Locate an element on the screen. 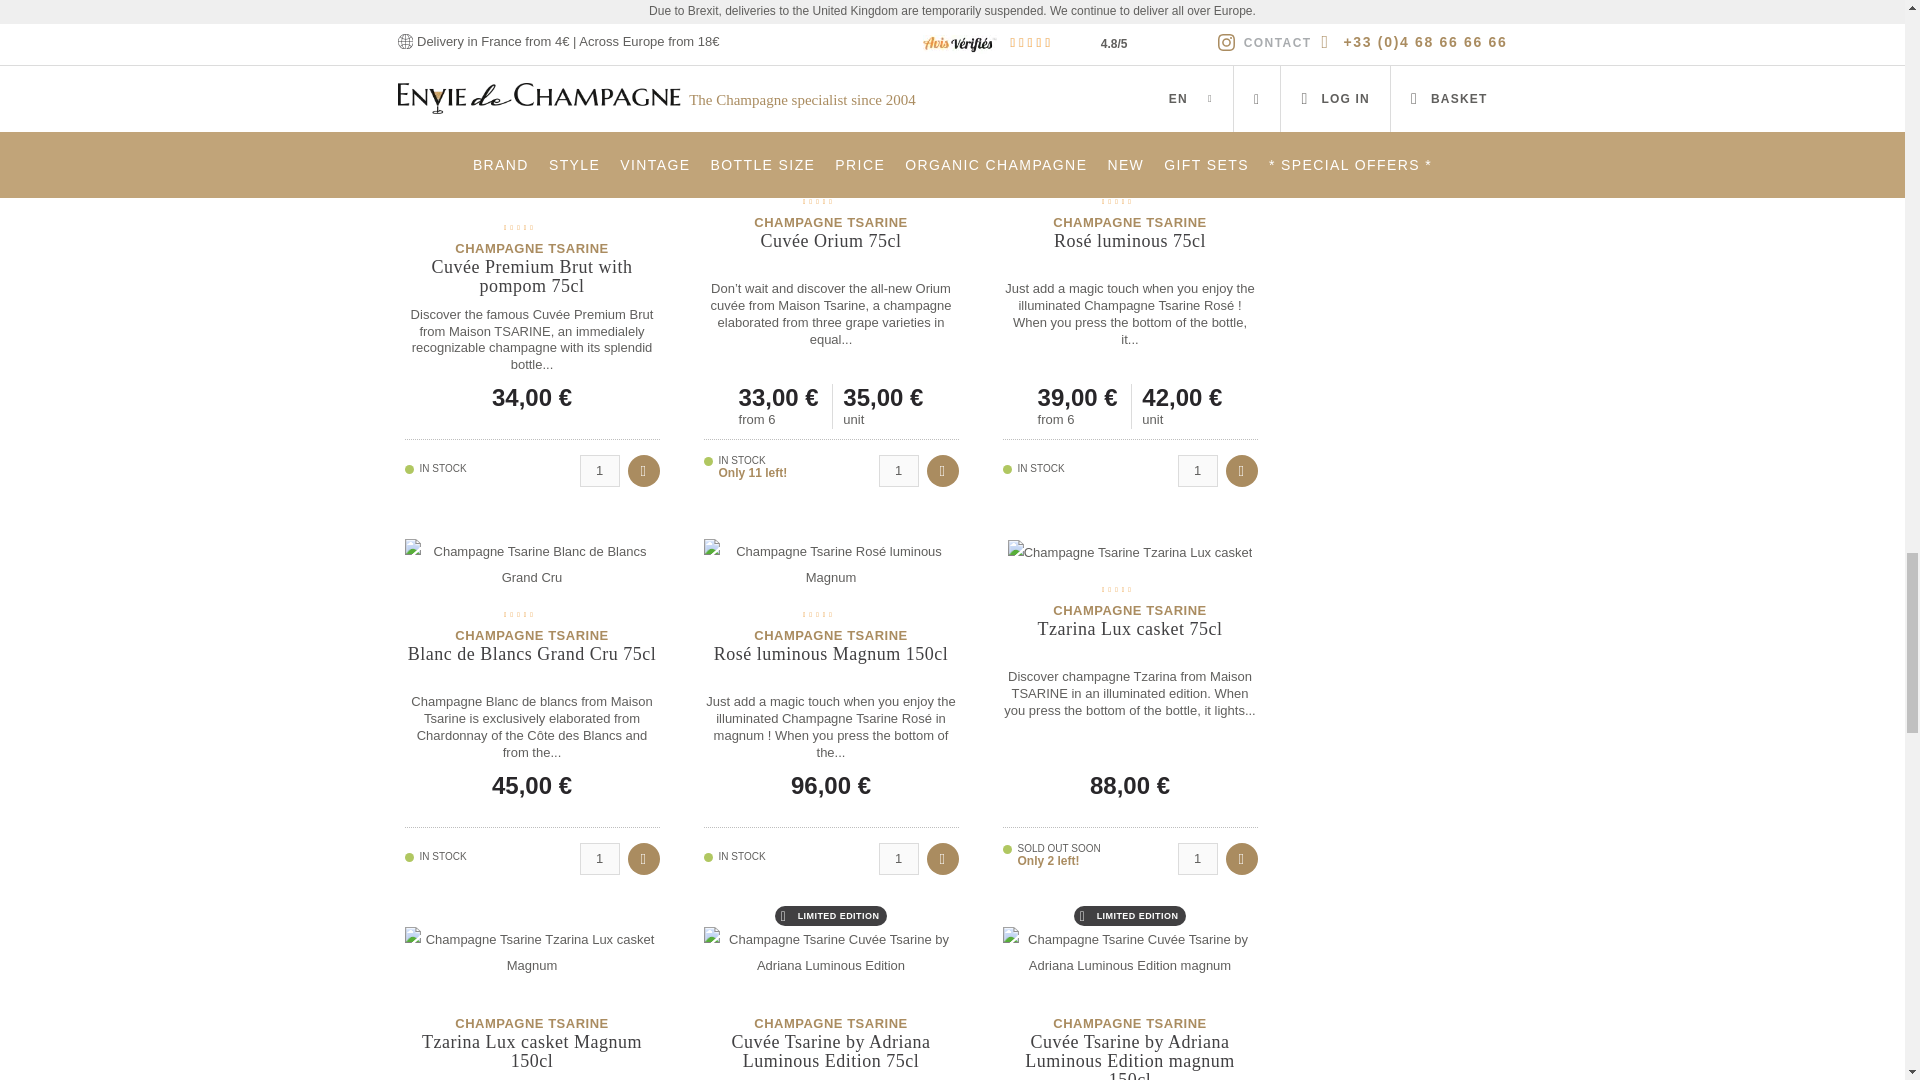 This screenshot has width=1920, height=1080. 1 is located at coordinates (600, 858).